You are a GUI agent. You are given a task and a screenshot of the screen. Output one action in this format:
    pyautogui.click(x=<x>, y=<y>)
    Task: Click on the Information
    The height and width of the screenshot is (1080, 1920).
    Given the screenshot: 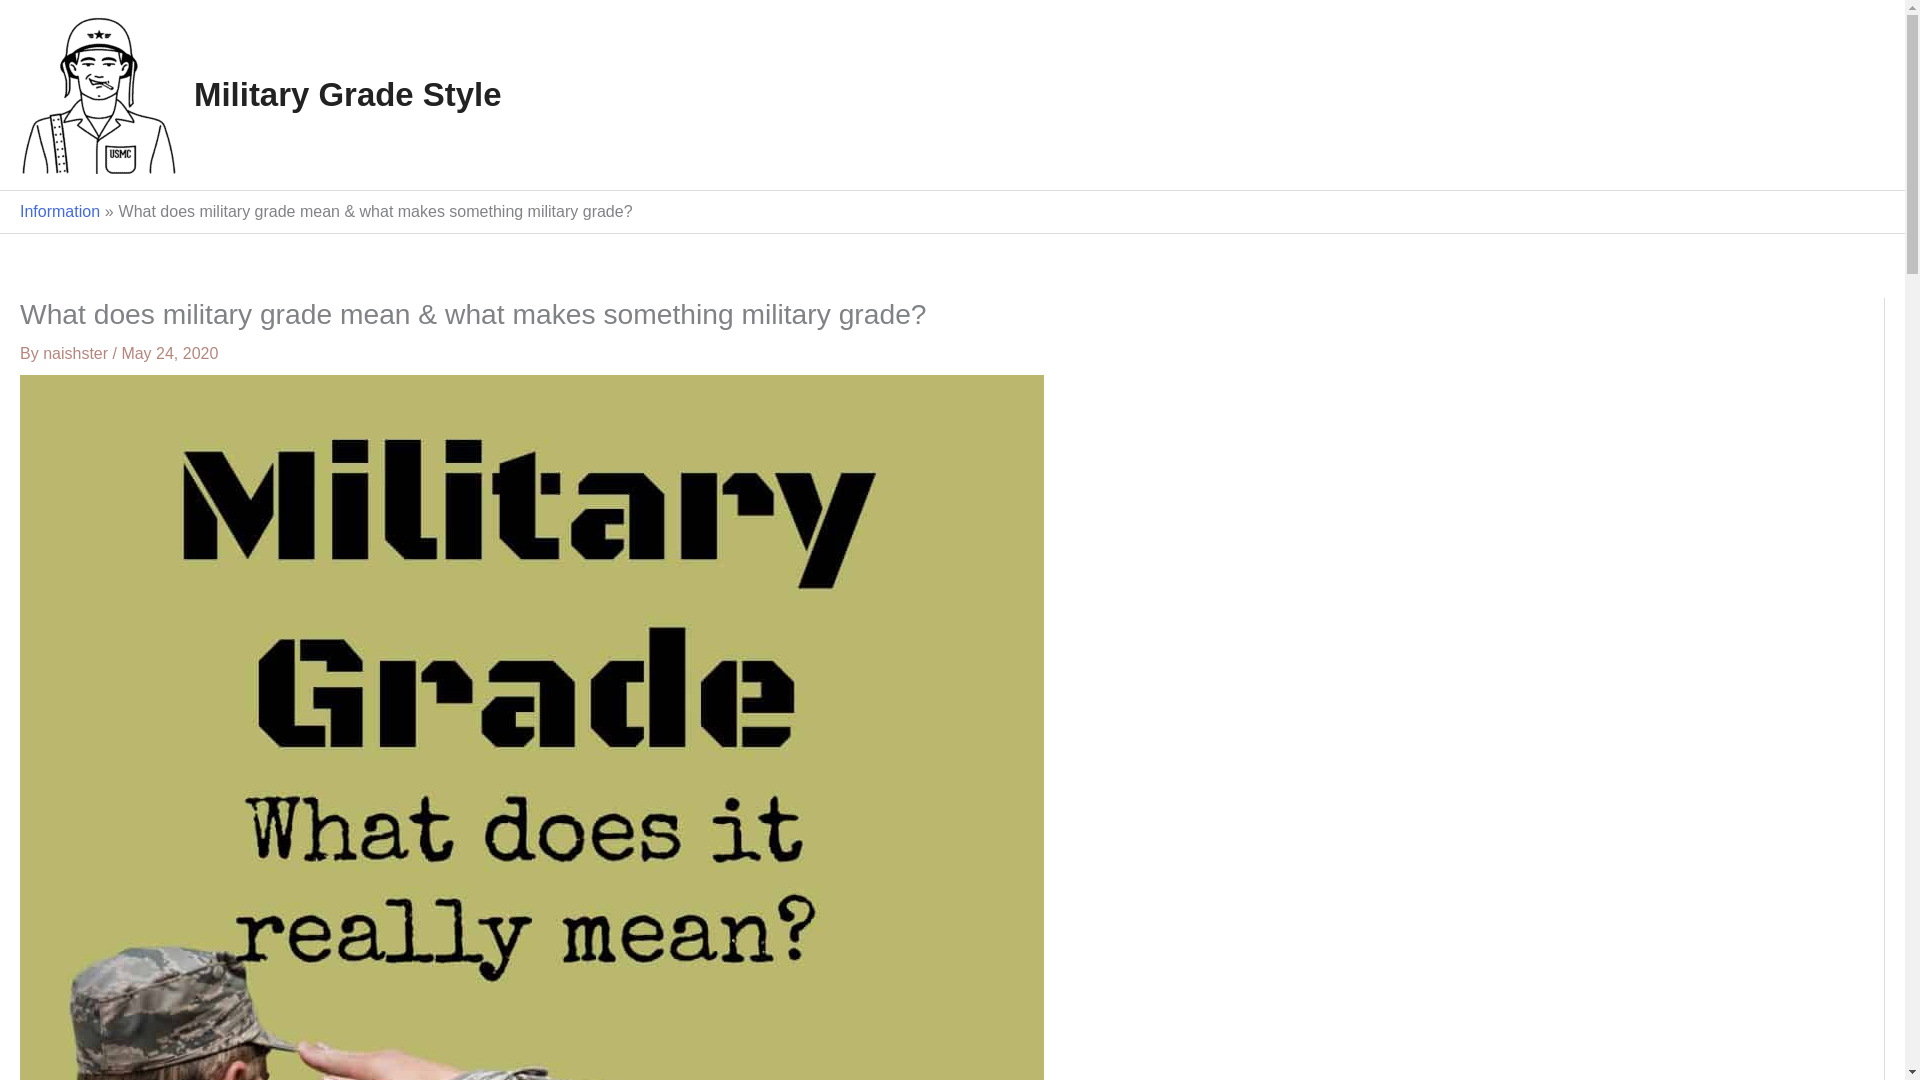 What is the action you would take?
    pyautogui.click(x=59, y=212)
    